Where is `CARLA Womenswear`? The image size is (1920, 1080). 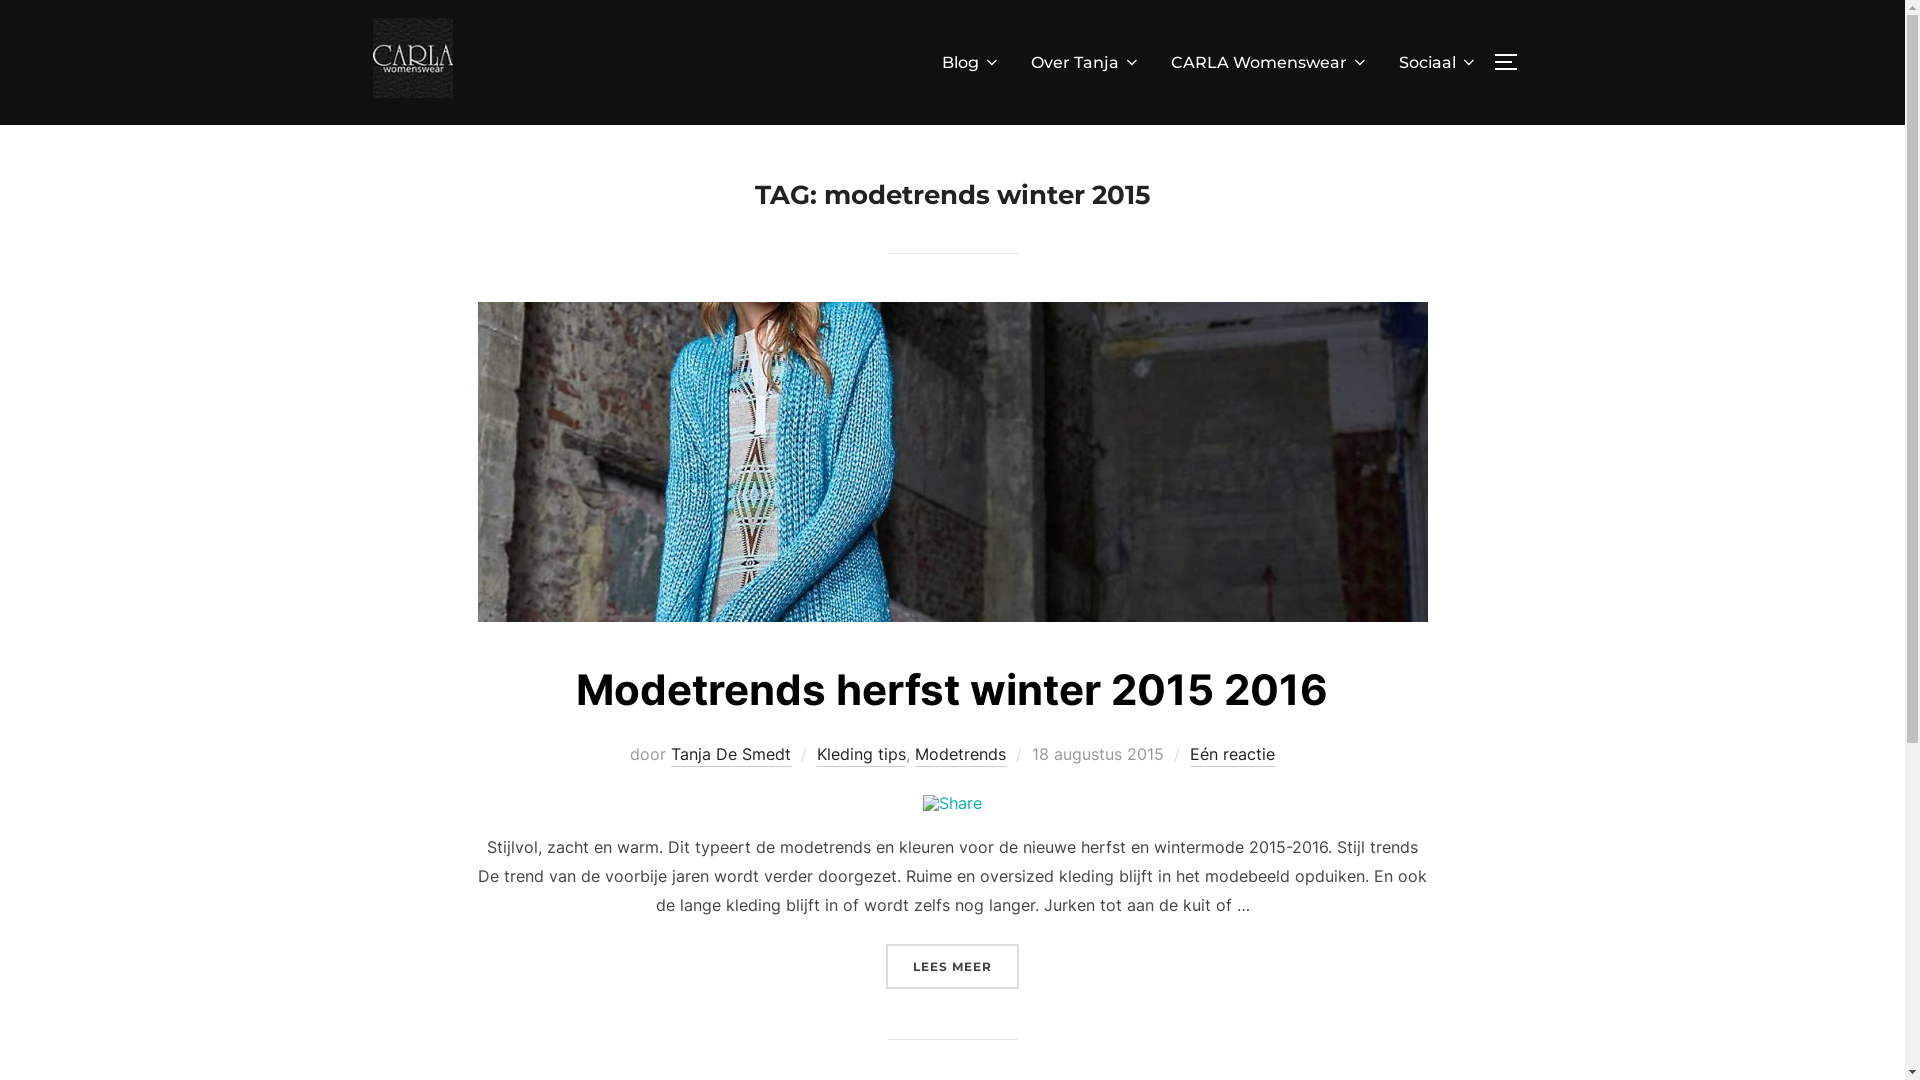
CARLA Womenswear is located at coordinates (1269, 63).